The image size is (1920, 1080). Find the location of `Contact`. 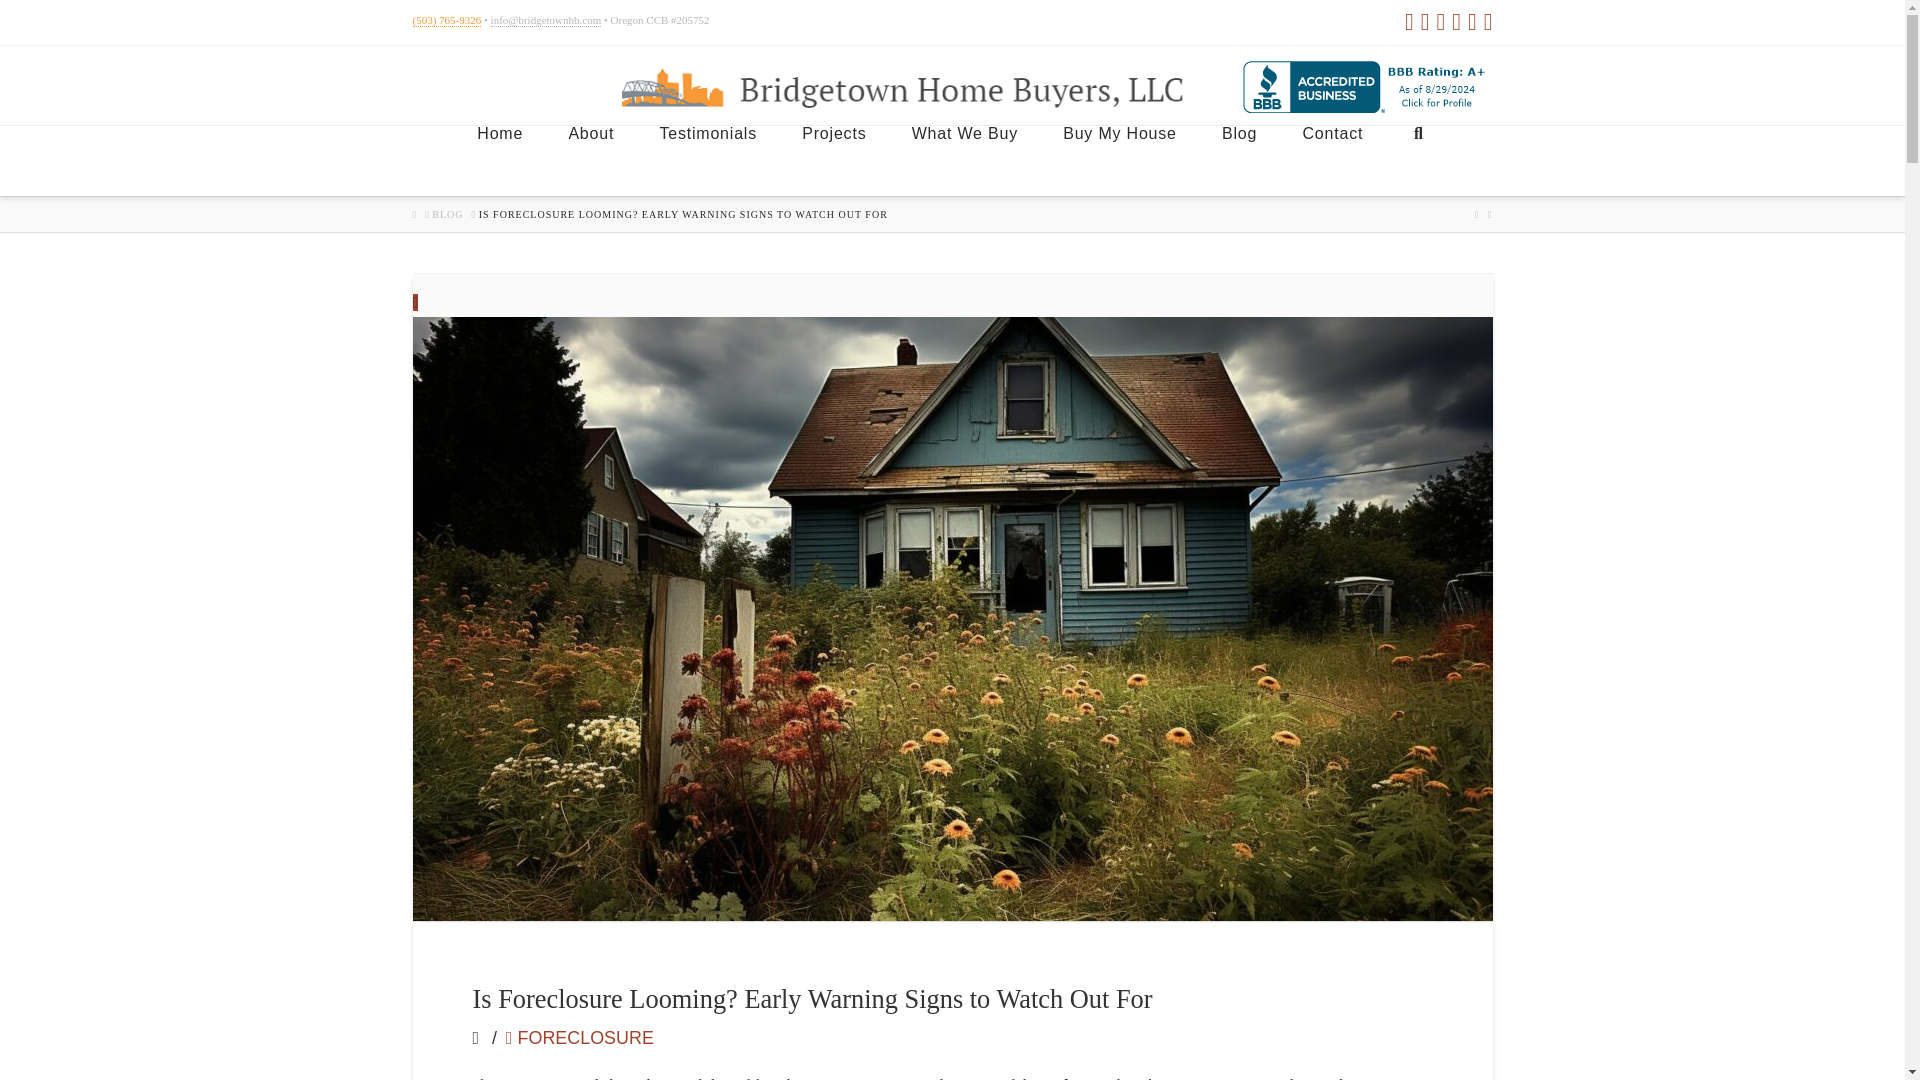

Contact is located at coordinates (1331, 160).